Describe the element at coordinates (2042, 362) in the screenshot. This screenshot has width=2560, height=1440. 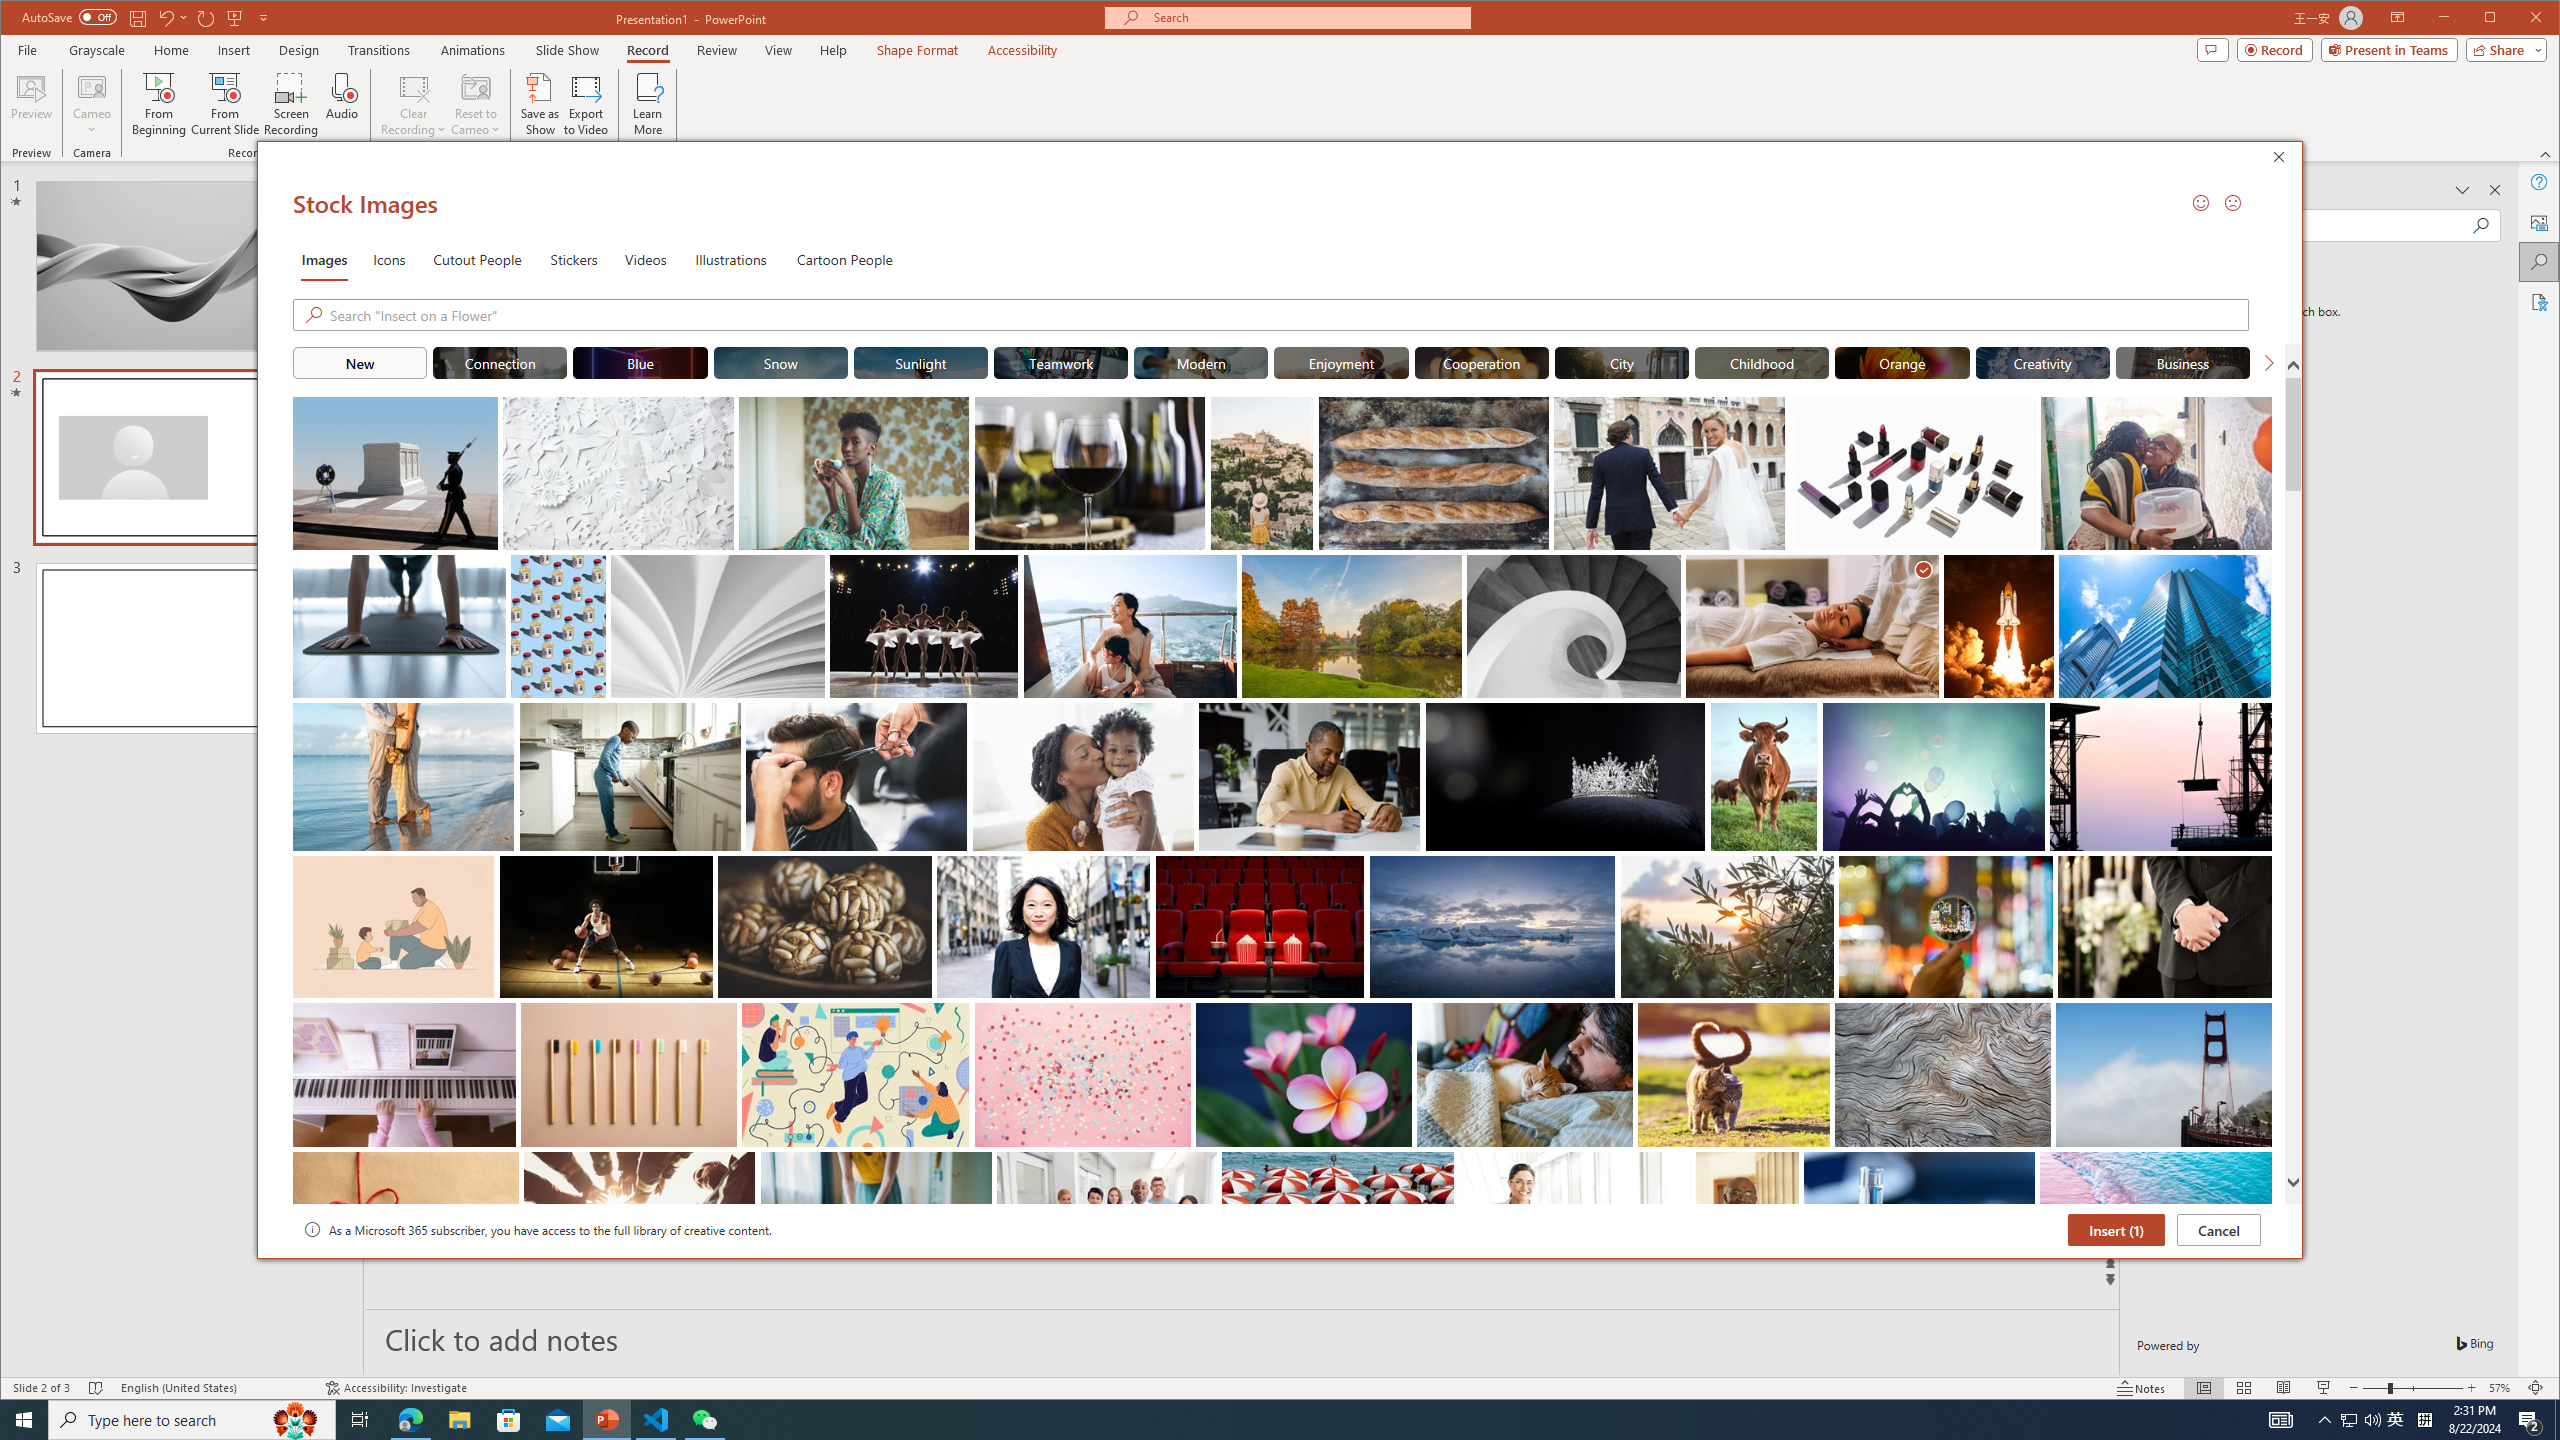
I see `"Creativity" Stock Images.` at that location.